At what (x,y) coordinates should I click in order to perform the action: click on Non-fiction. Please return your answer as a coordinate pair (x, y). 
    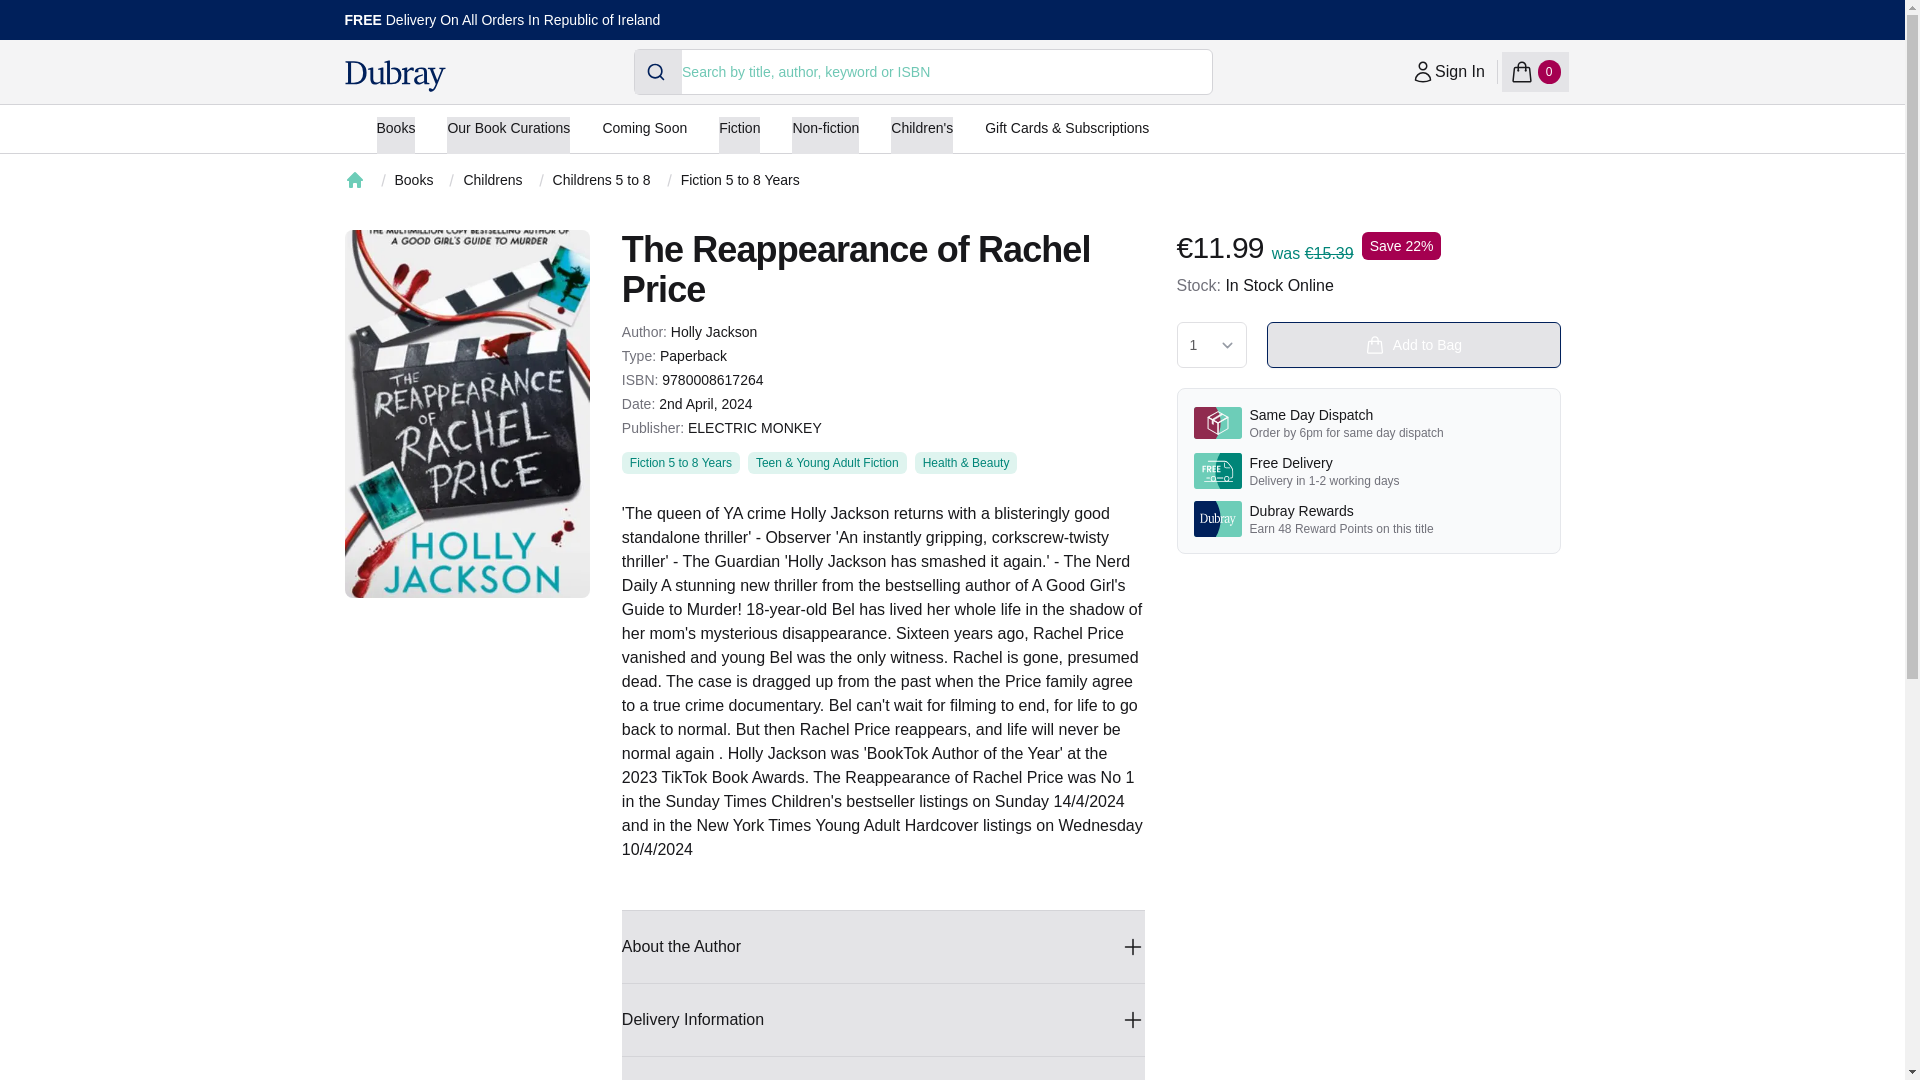
    Looking at the image, I should click on (1448, 71).